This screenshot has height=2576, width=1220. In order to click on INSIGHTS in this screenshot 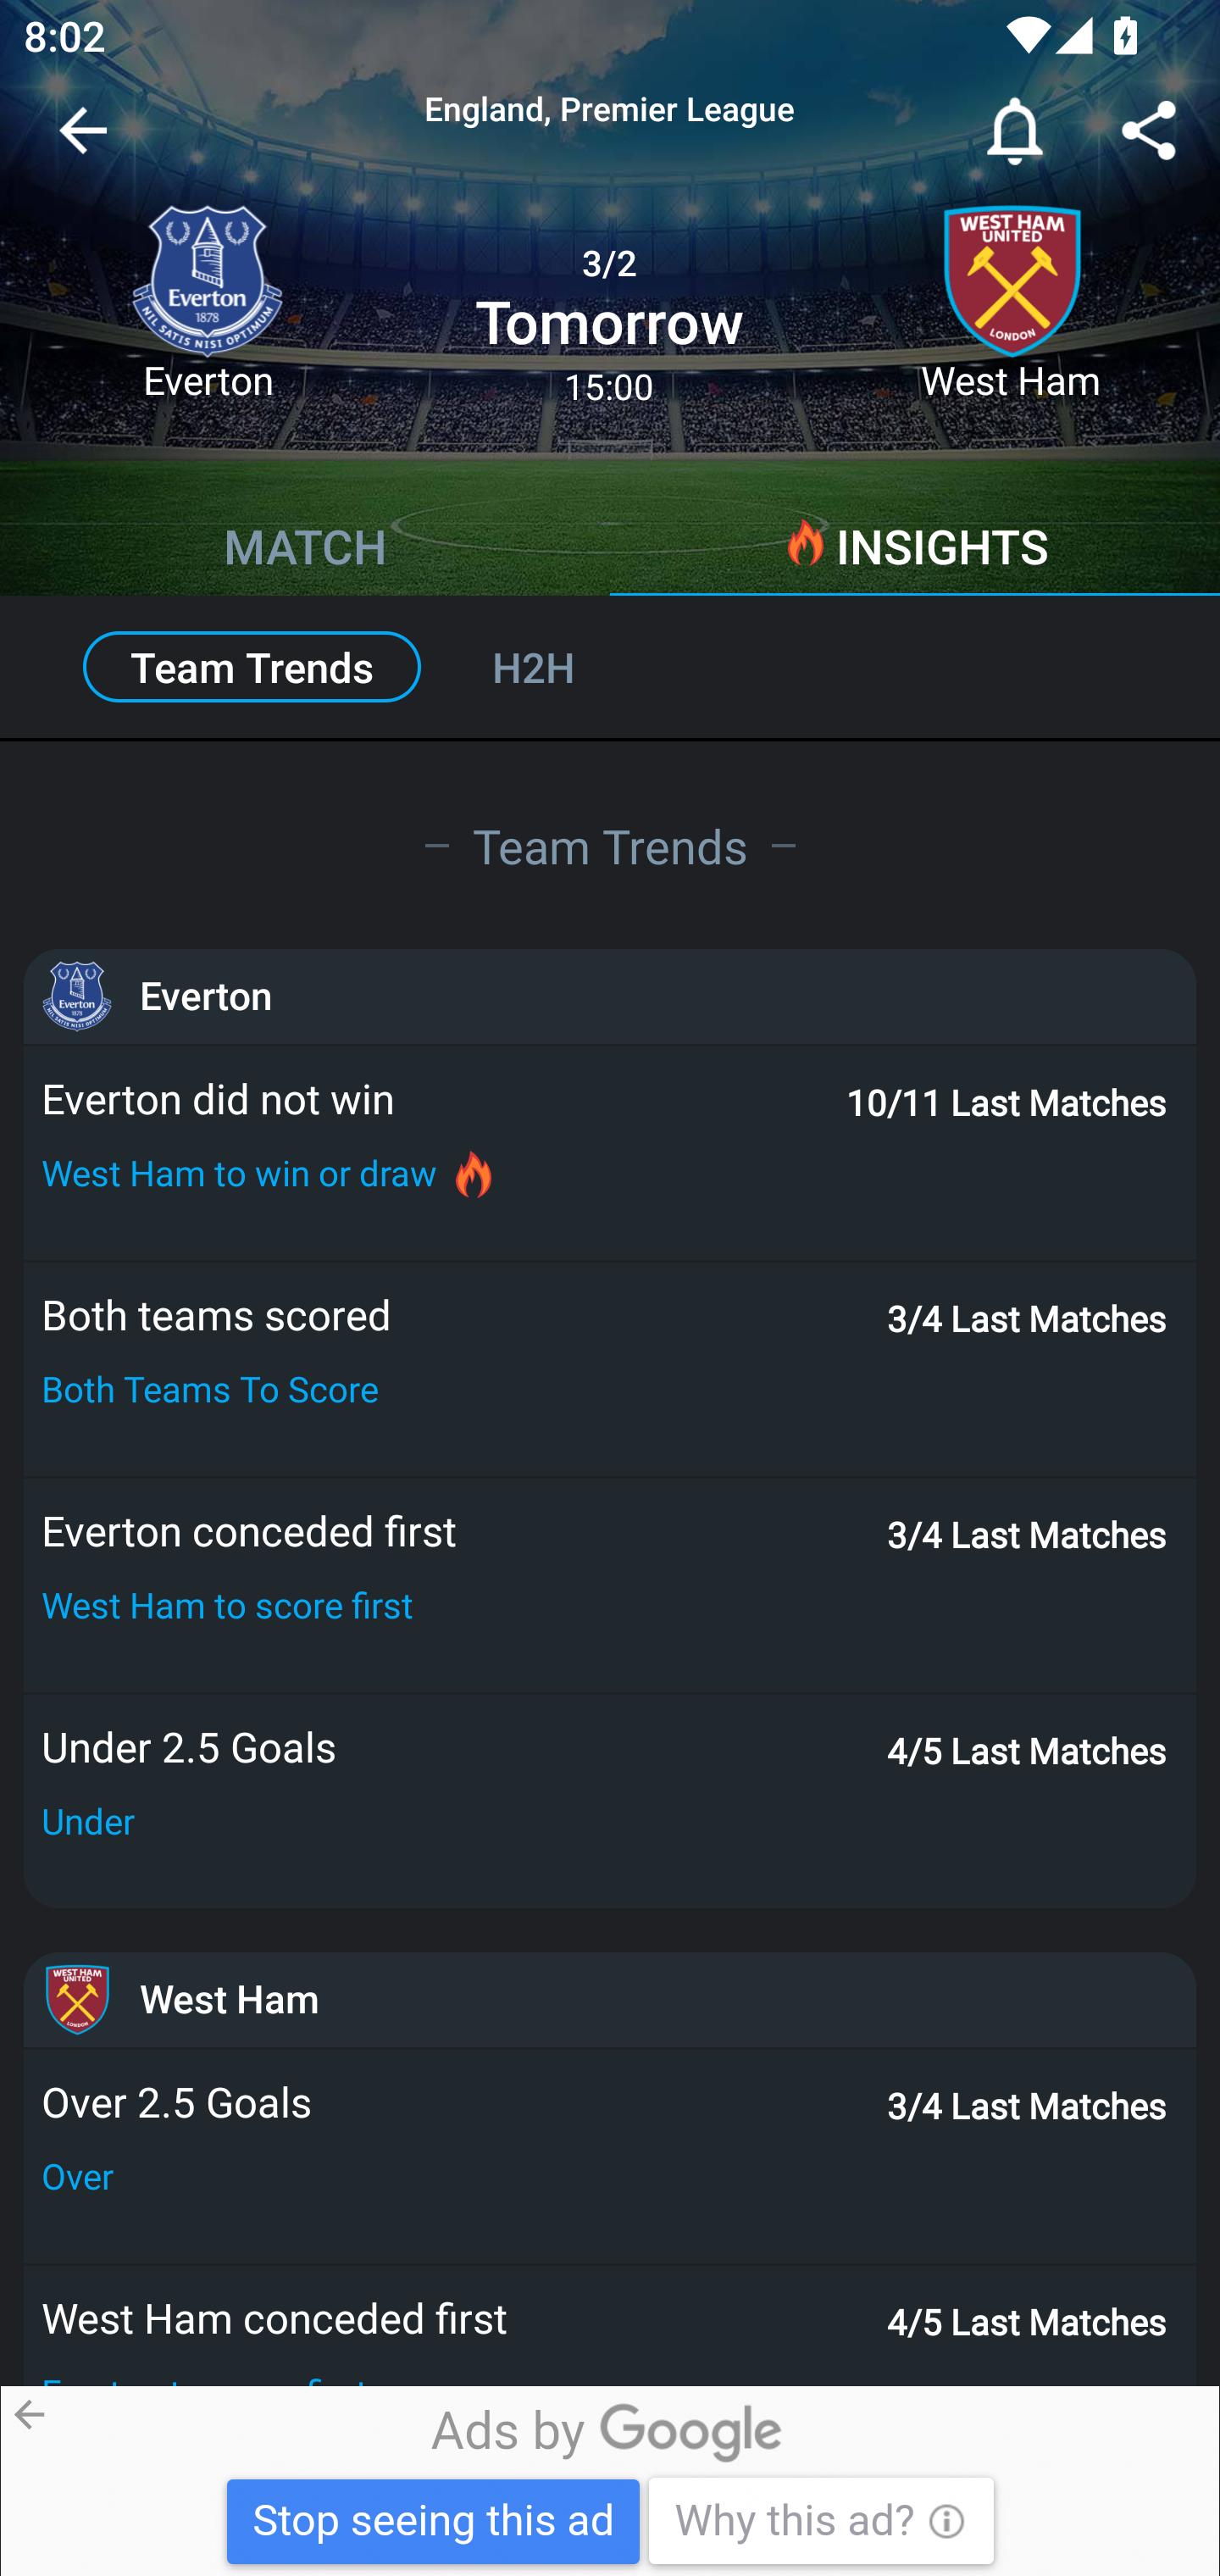, I will do `click(915, 551)`.